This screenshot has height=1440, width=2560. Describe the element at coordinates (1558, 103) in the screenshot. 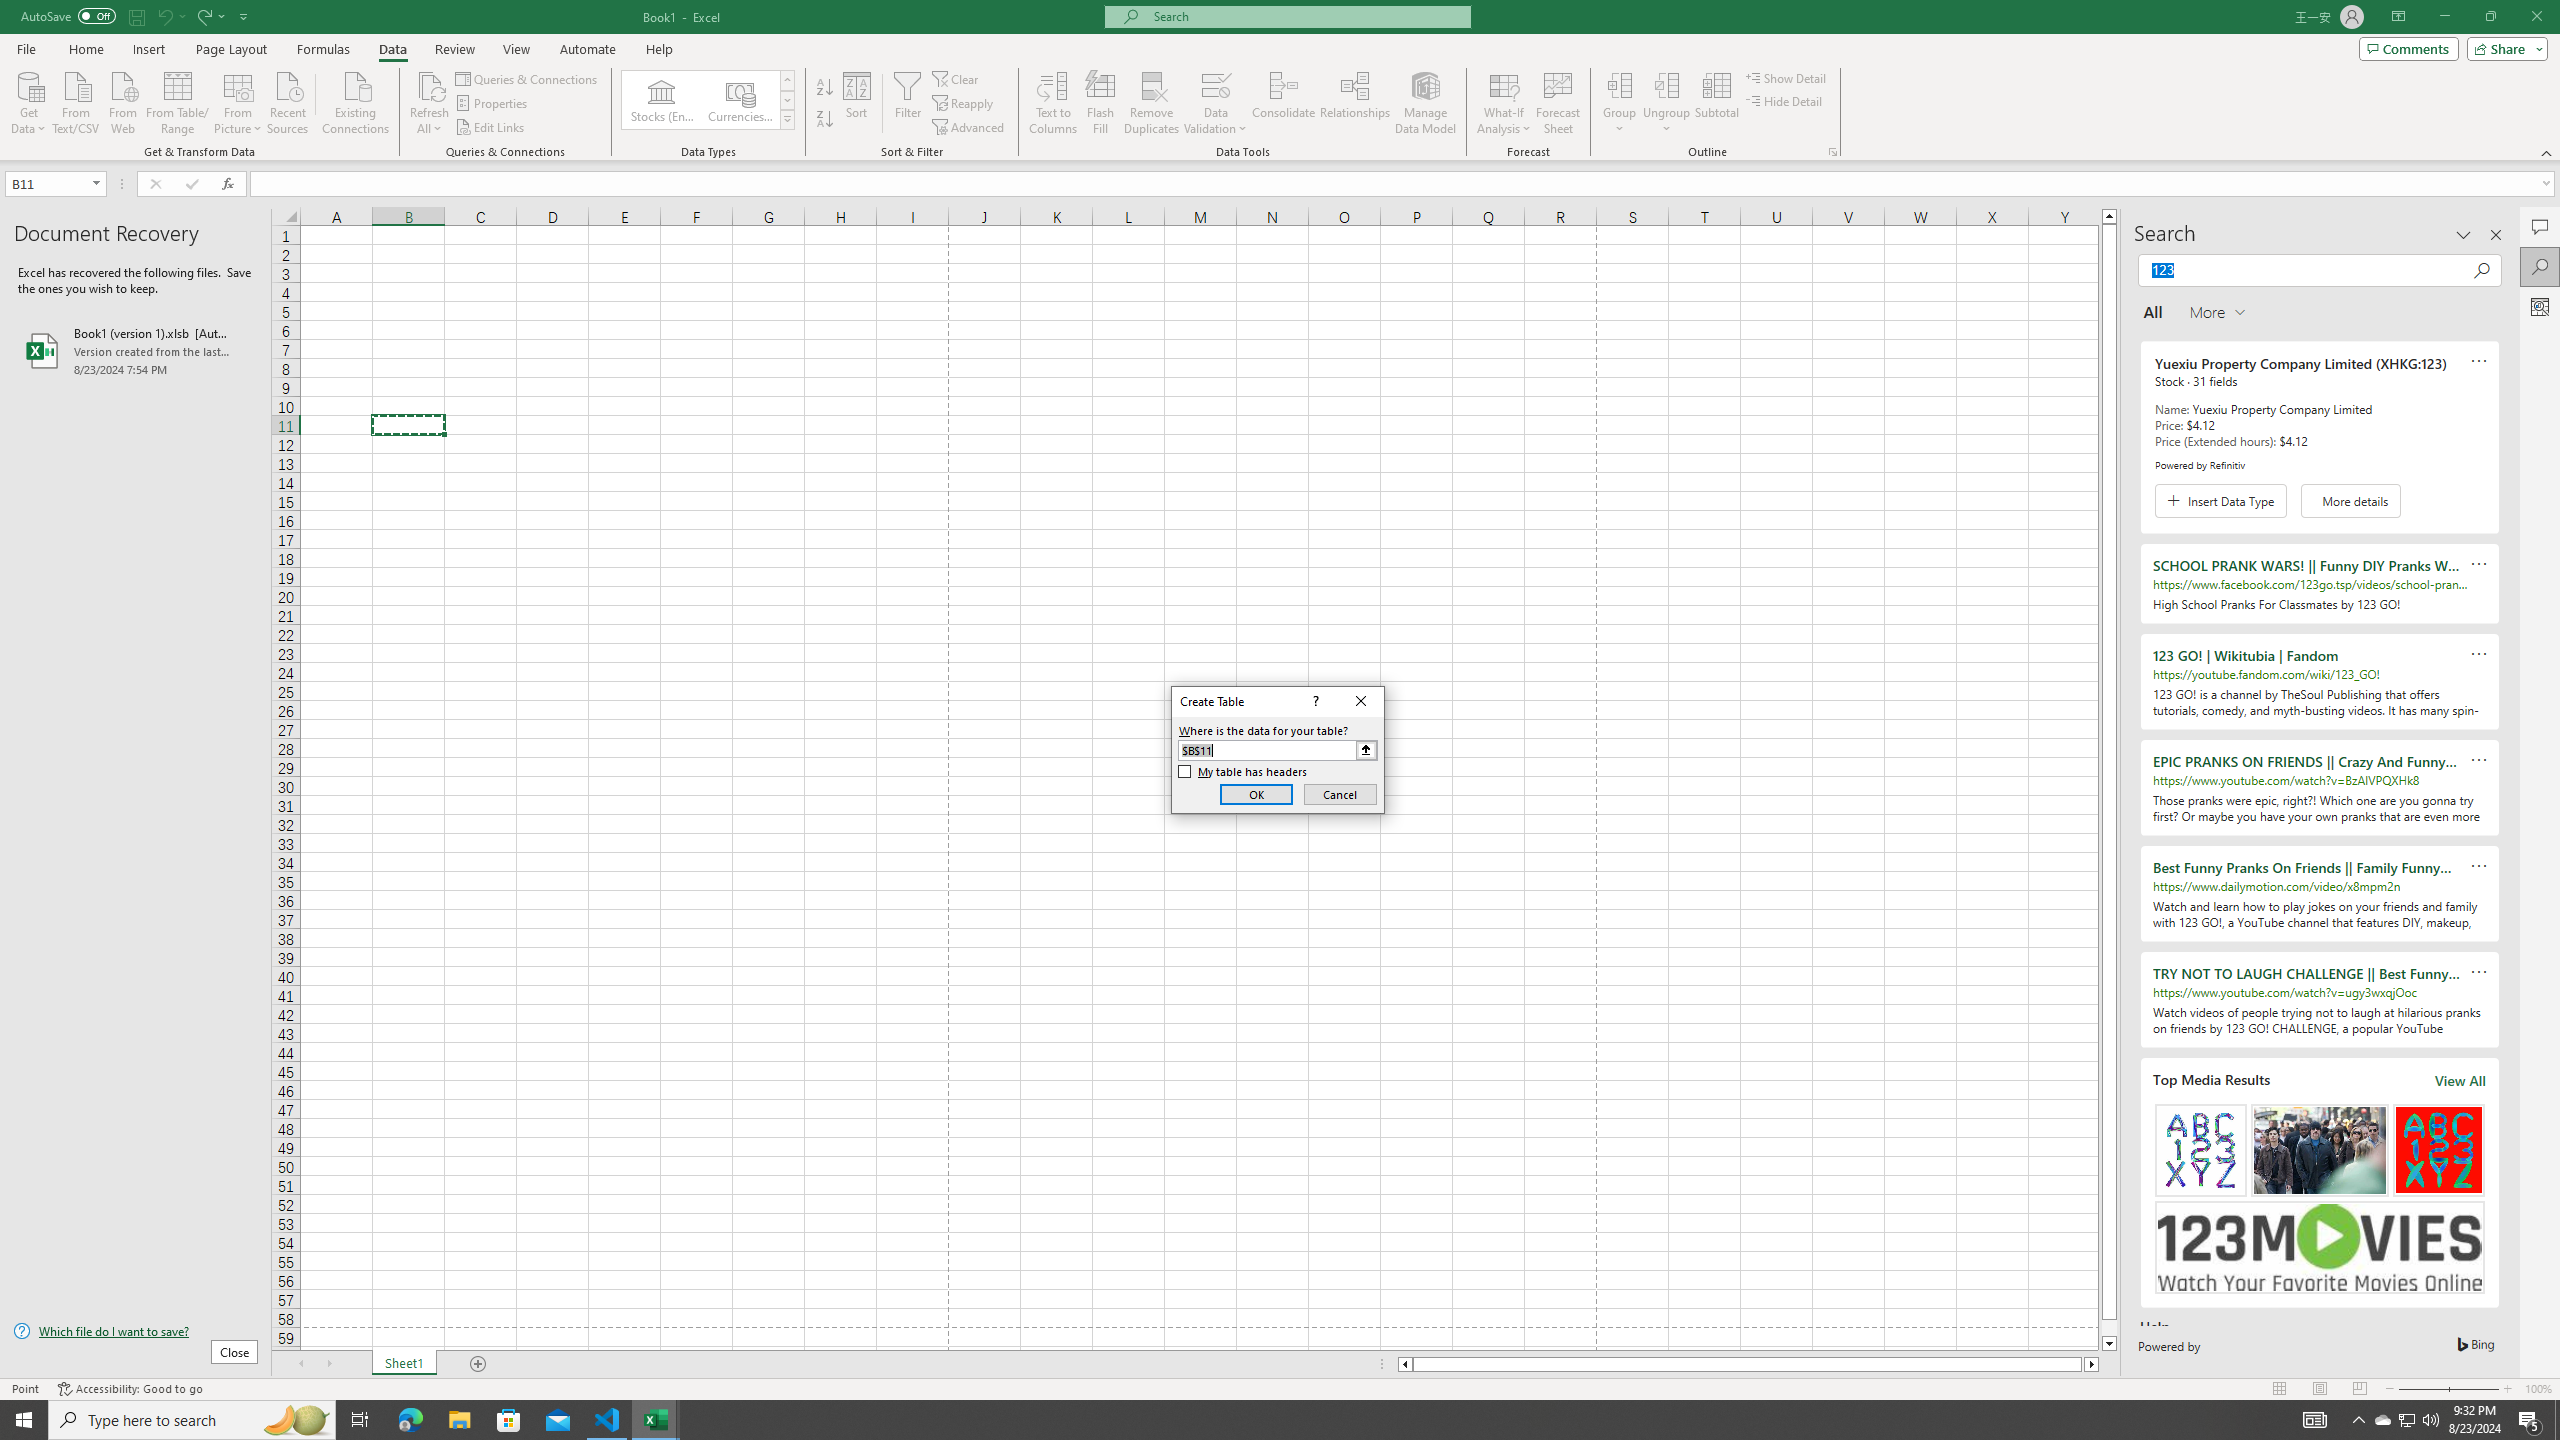

I see `Forecast Sheet` at that location.